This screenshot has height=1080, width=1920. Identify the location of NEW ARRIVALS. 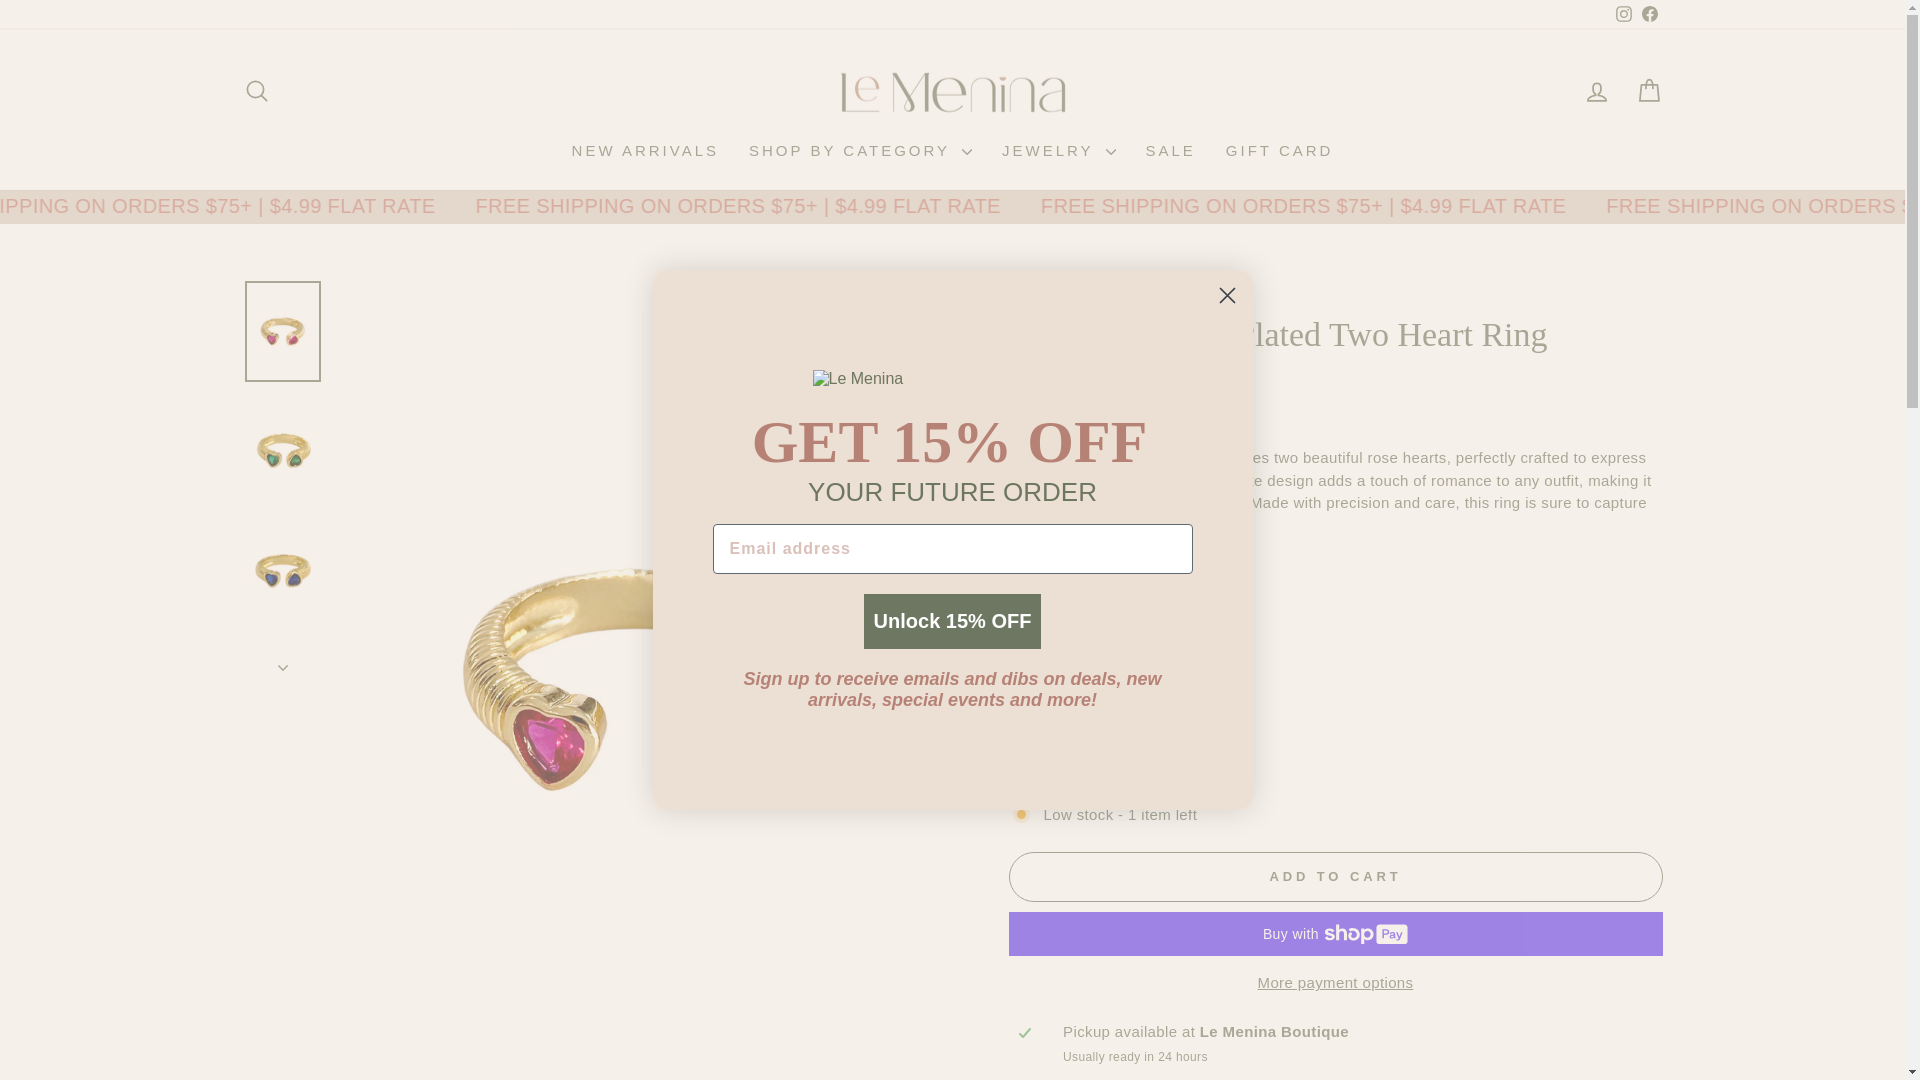
(1622, 14).